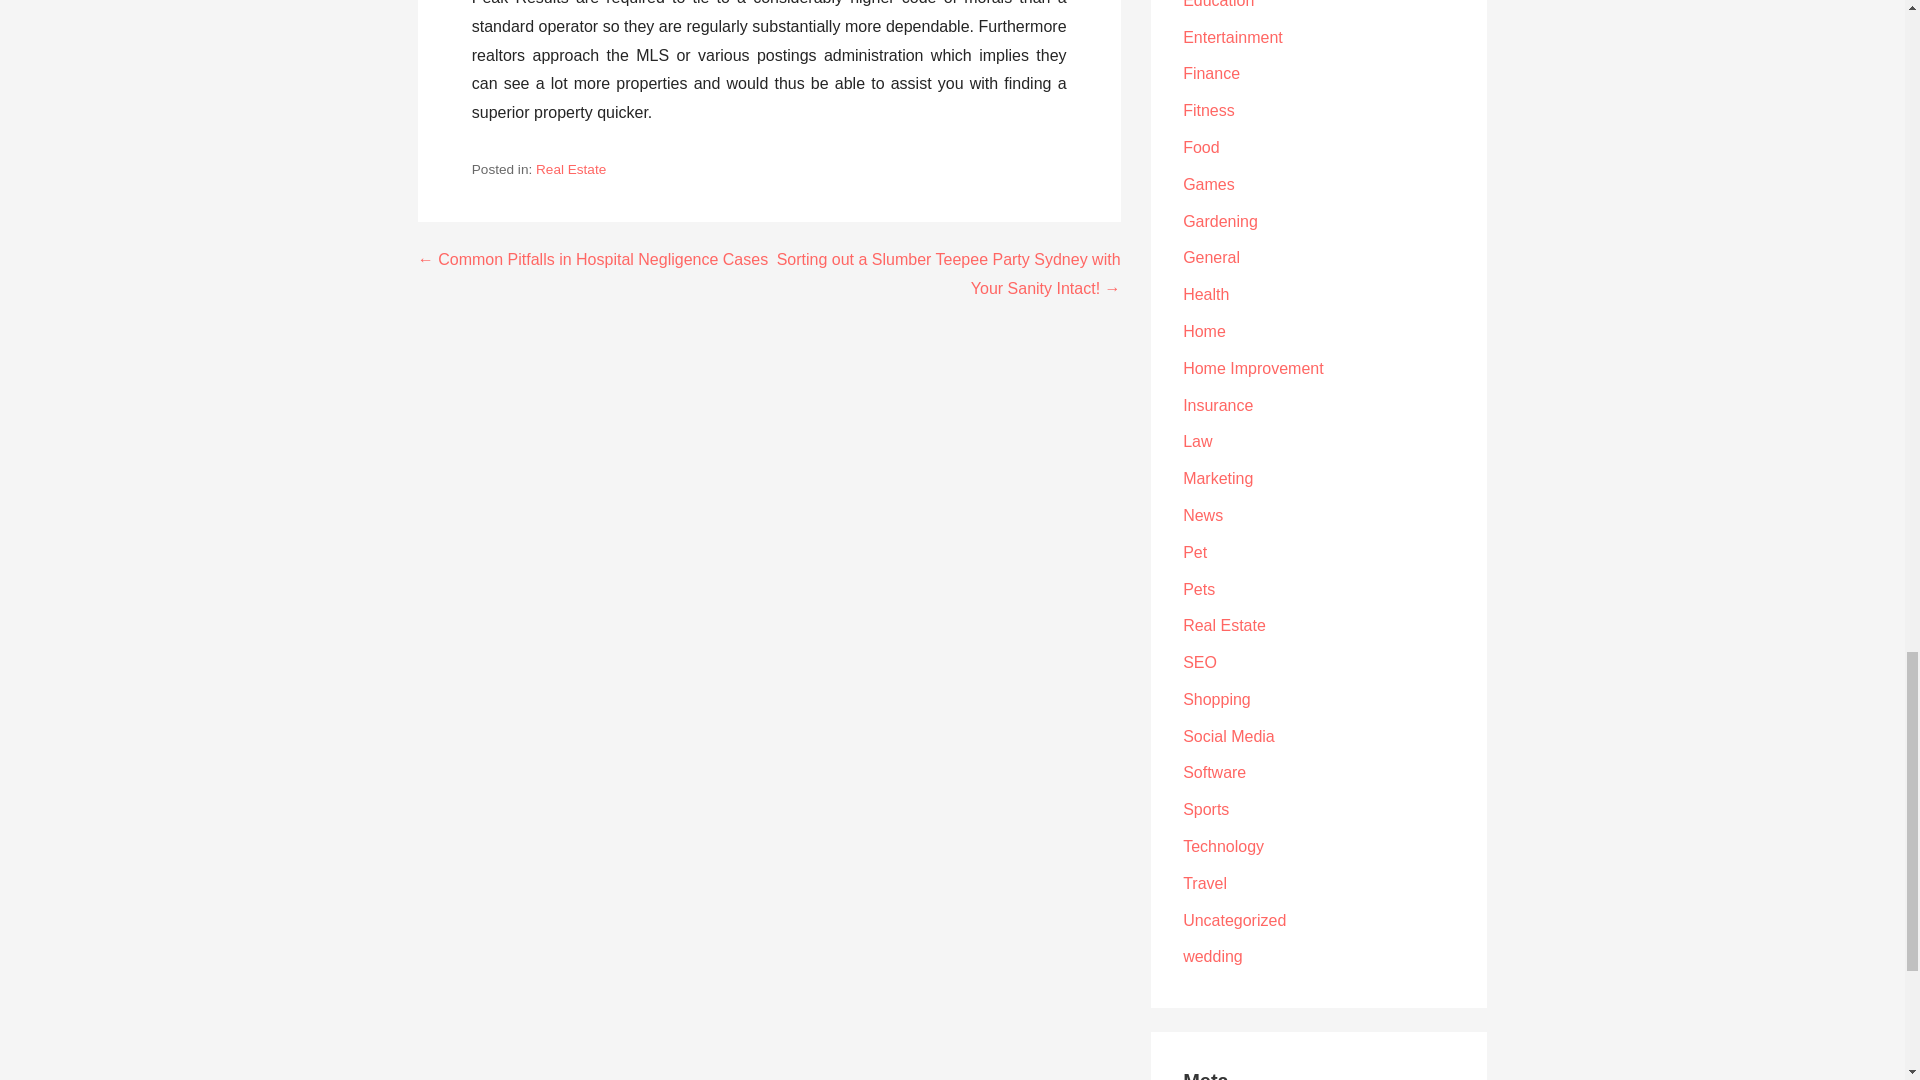 Image resolution: width=1920 pixels, height=1080 pixels. What do you see at coordinates (1211, 73) in the screenshot?
I see `Finance` at bounding box center [1211, 73].